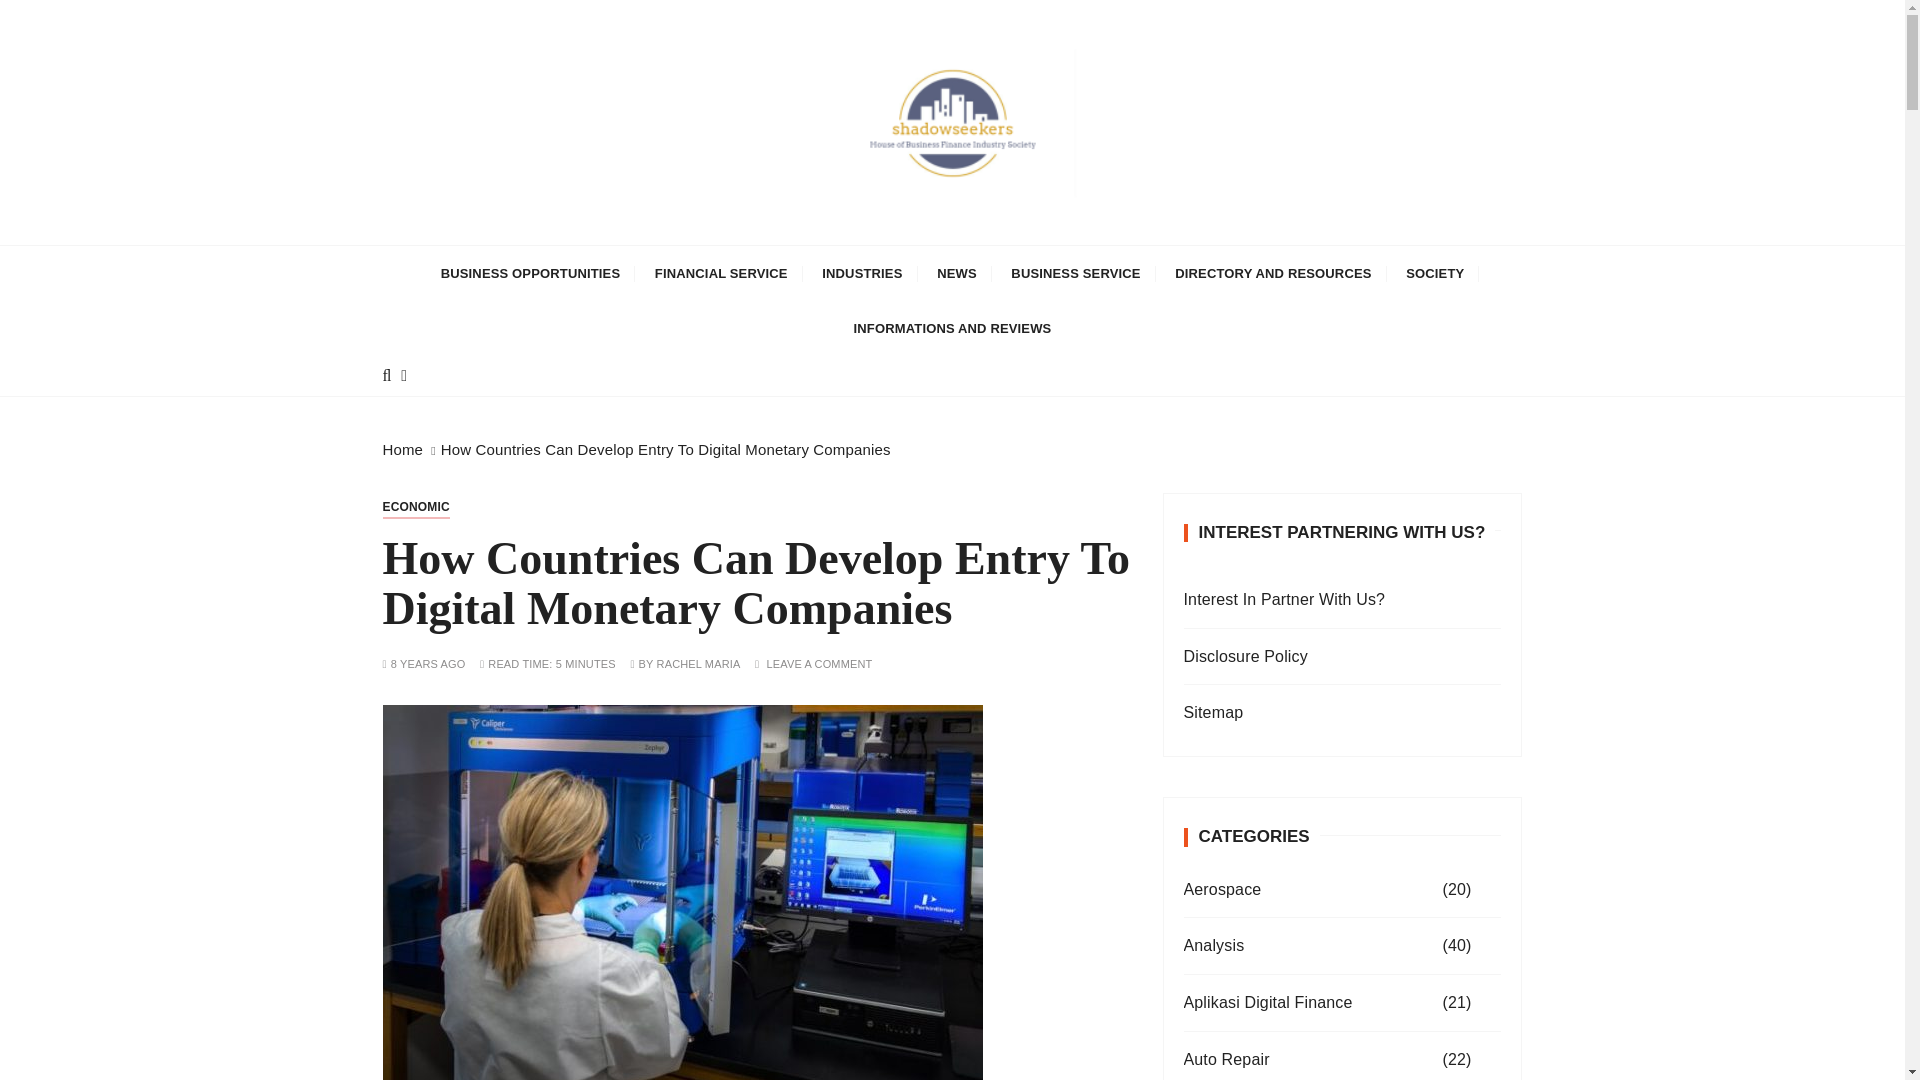 The height and width of the screenshot is (1080, 1920). What do you see at coordinates (720, 274) in the screenshot?
I see `FINANCIAL SERVICE` at bounding box center [720, 274].